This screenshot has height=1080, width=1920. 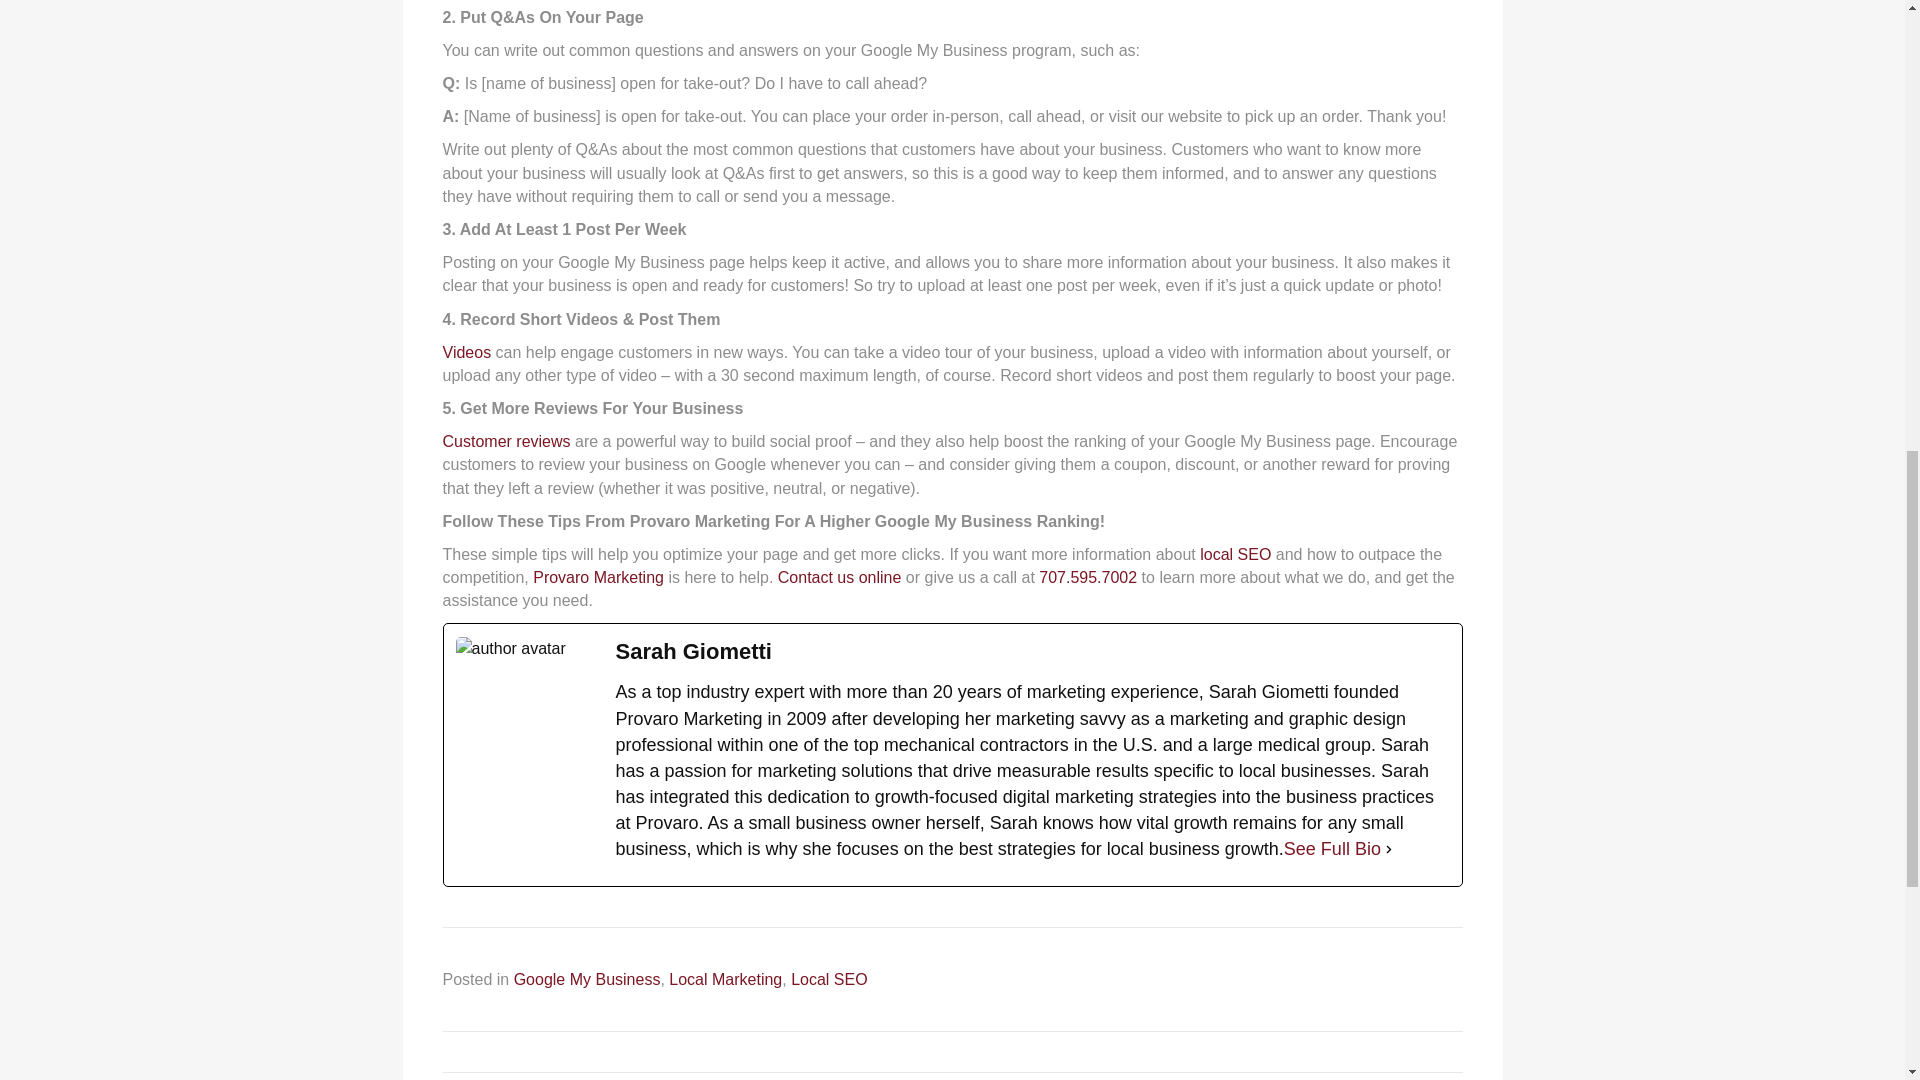 What do you see at coordinates (1236, 554) in the screenshot?
I see `local SEO` at bounding box center [1236, 554].